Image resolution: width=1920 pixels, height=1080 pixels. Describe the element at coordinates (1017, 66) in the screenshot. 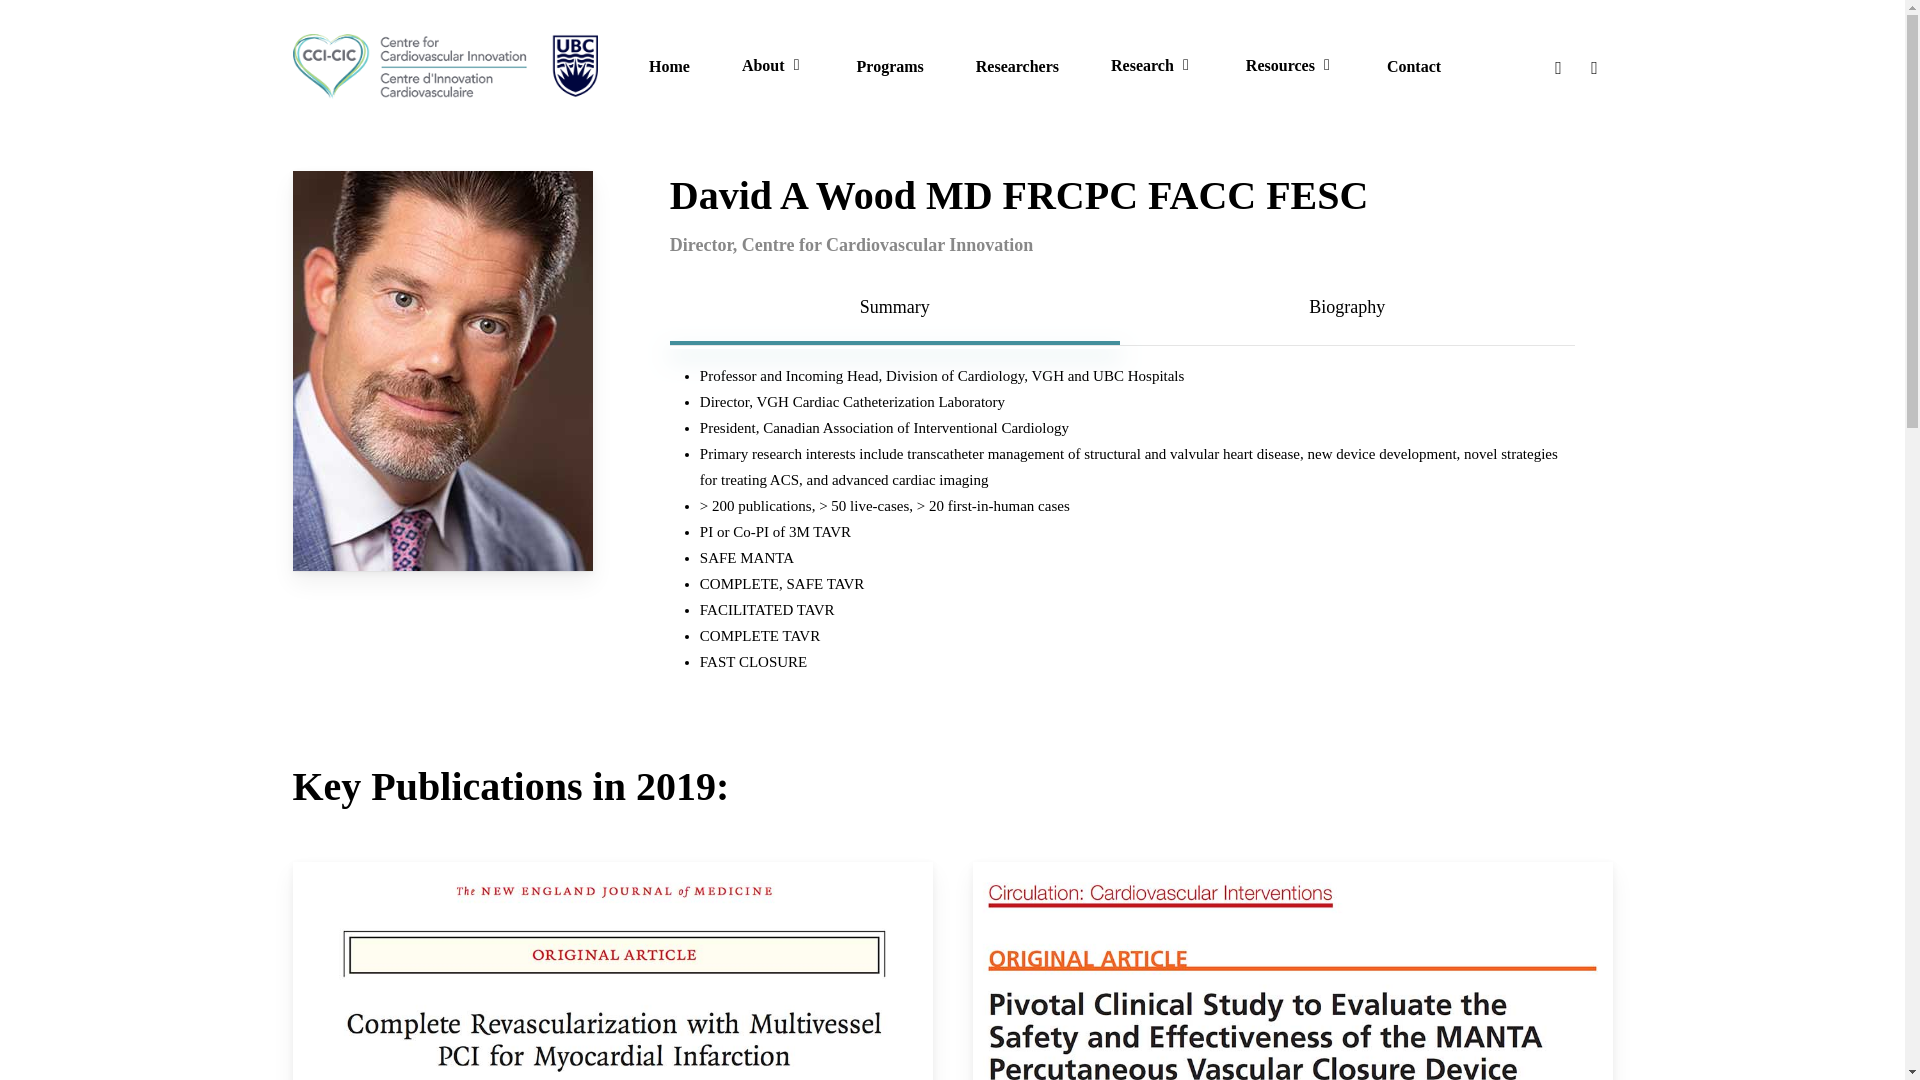

I see `Researchers` at that location.